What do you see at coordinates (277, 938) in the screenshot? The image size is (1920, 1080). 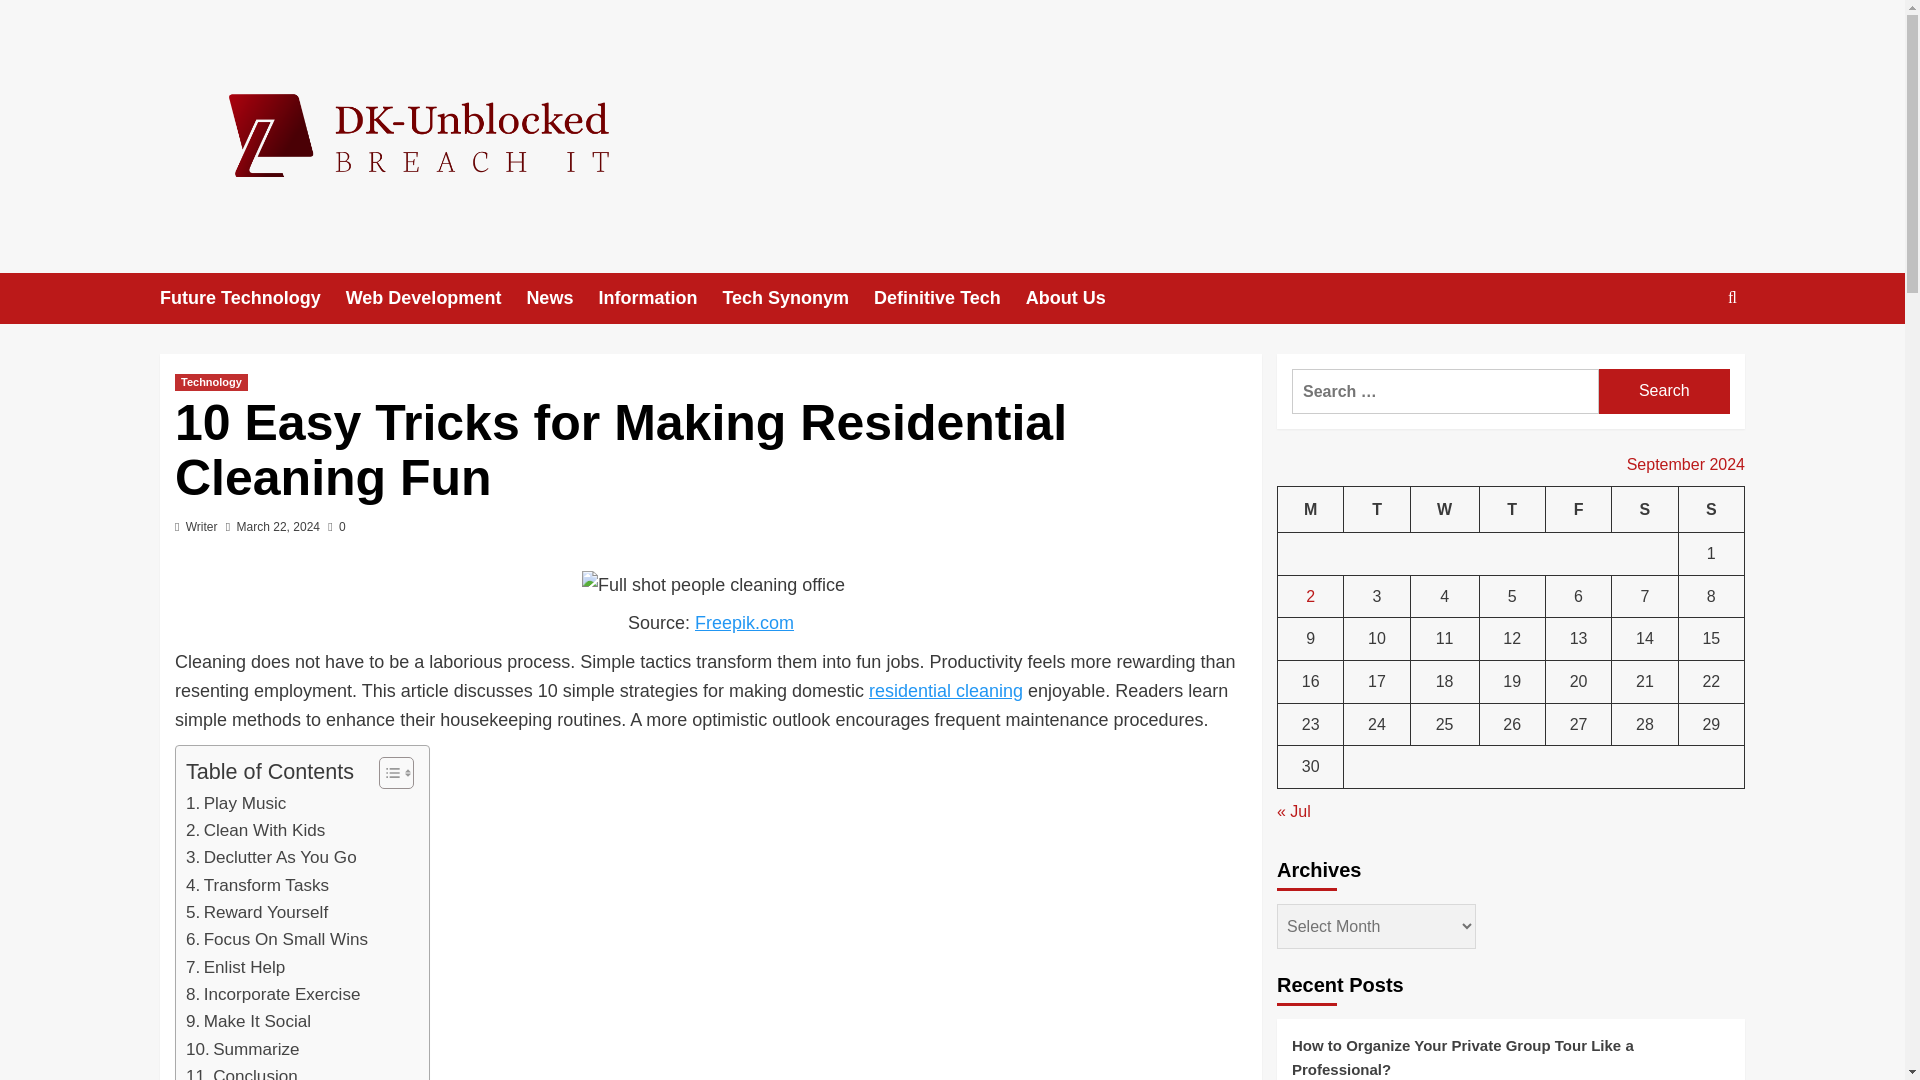 I see `Focus On Small Wins` at bounding box center [277, 938].